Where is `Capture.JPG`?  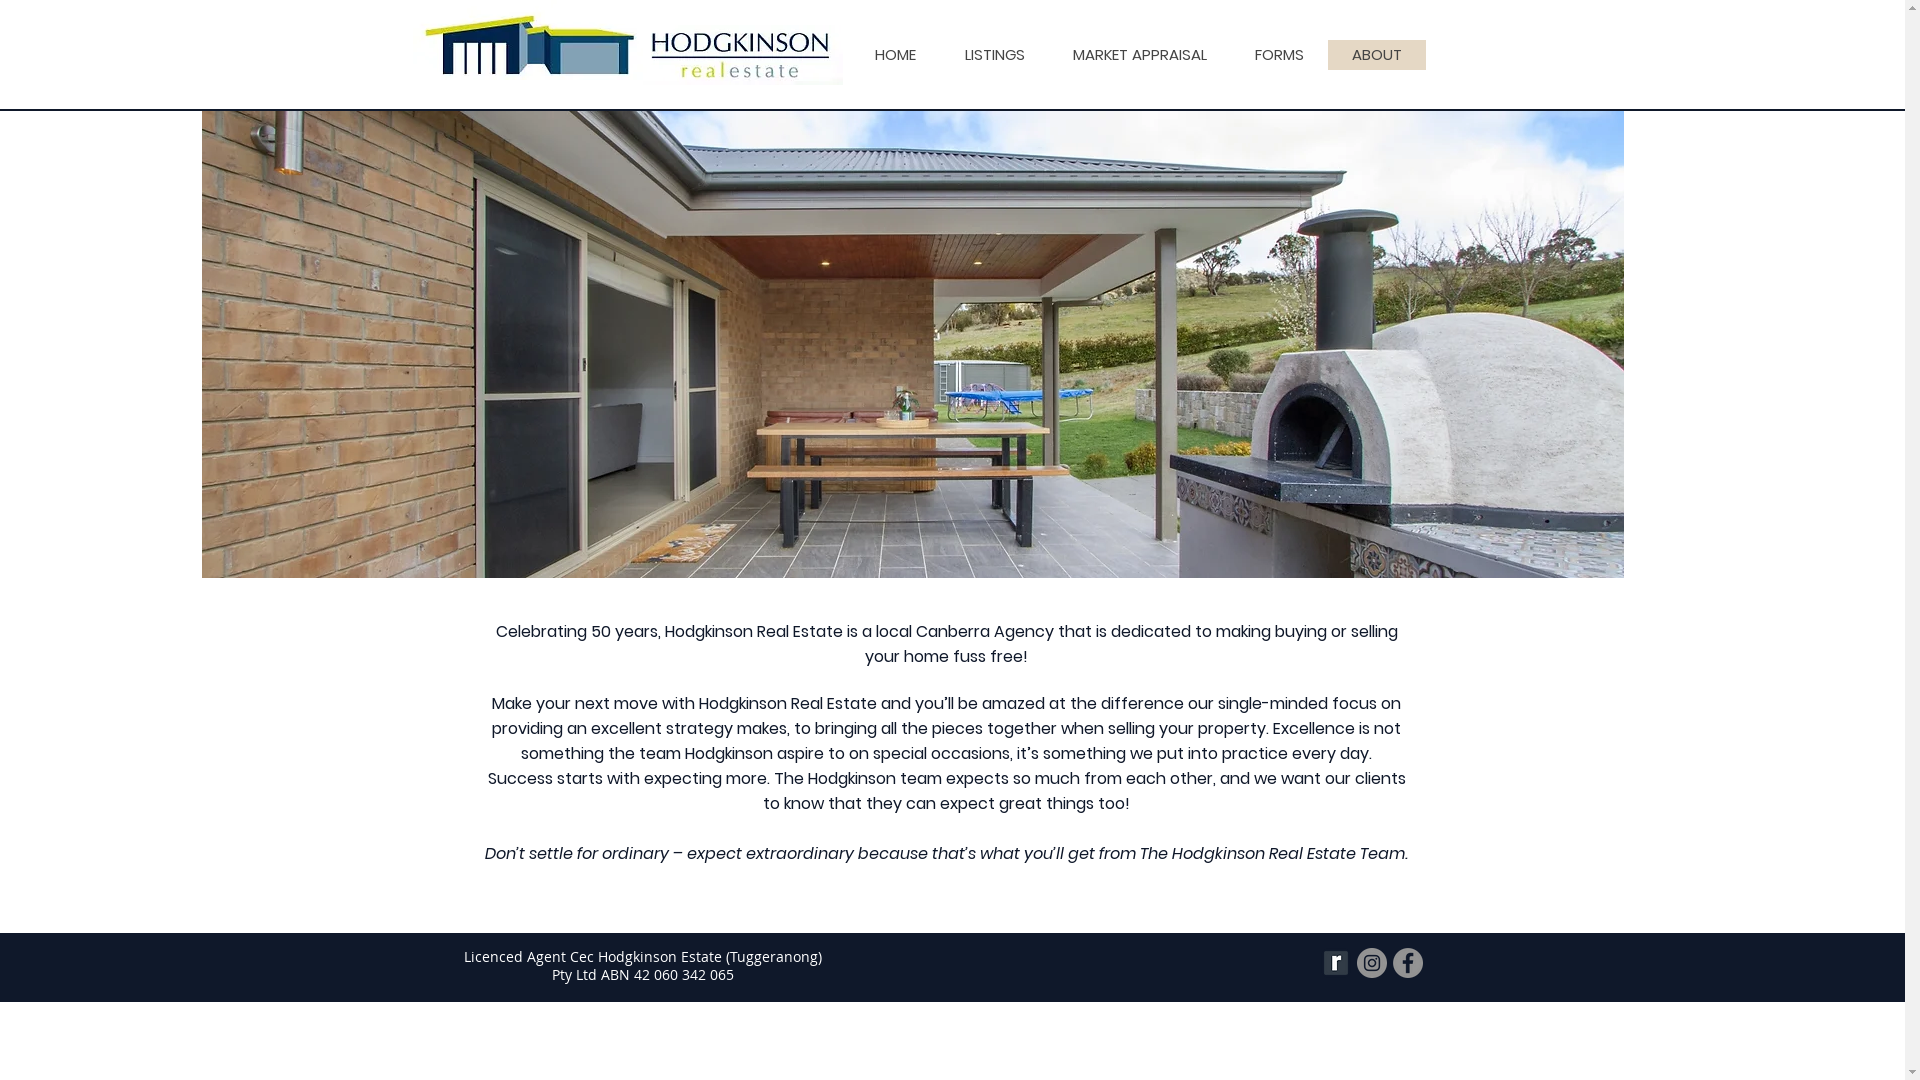 Capture.JPG is located at coordinates (742, 55).